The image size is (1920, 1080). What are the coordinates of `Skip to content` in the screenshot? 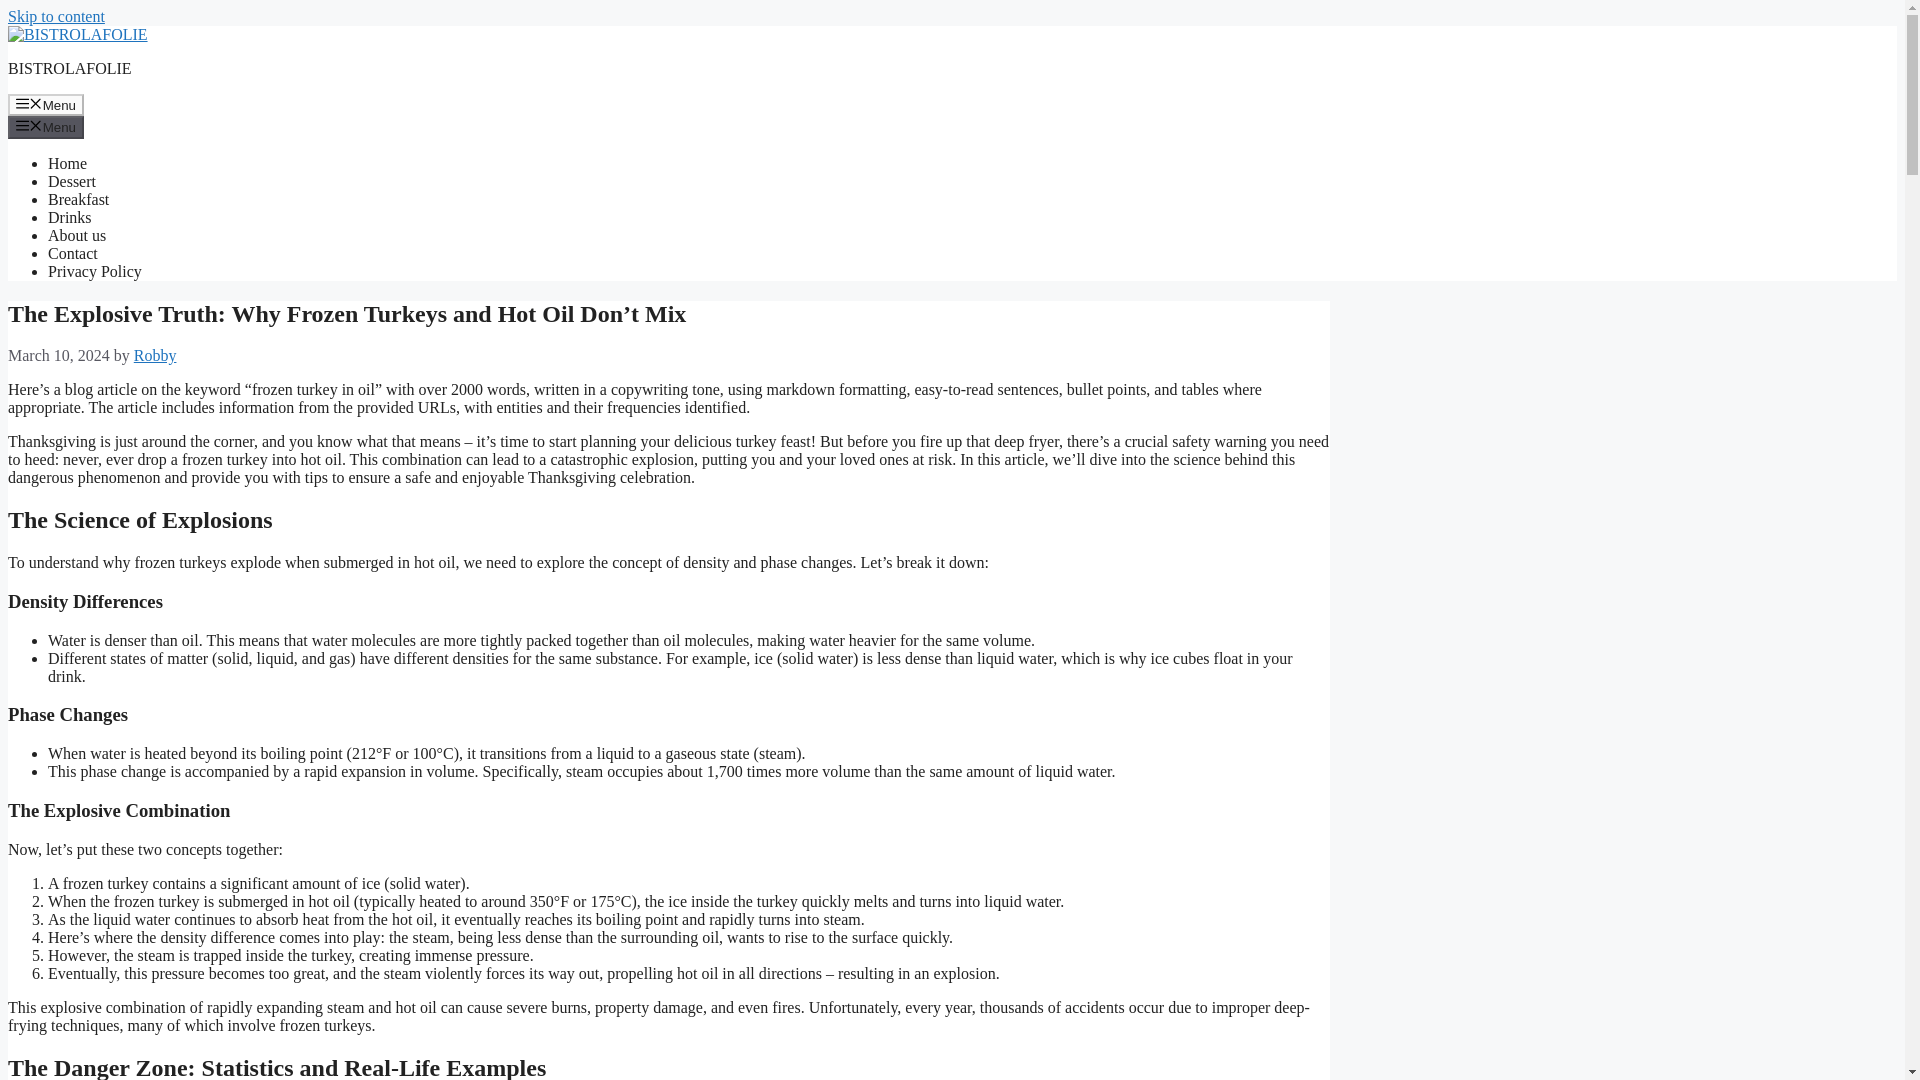 It's located at (56, 16).